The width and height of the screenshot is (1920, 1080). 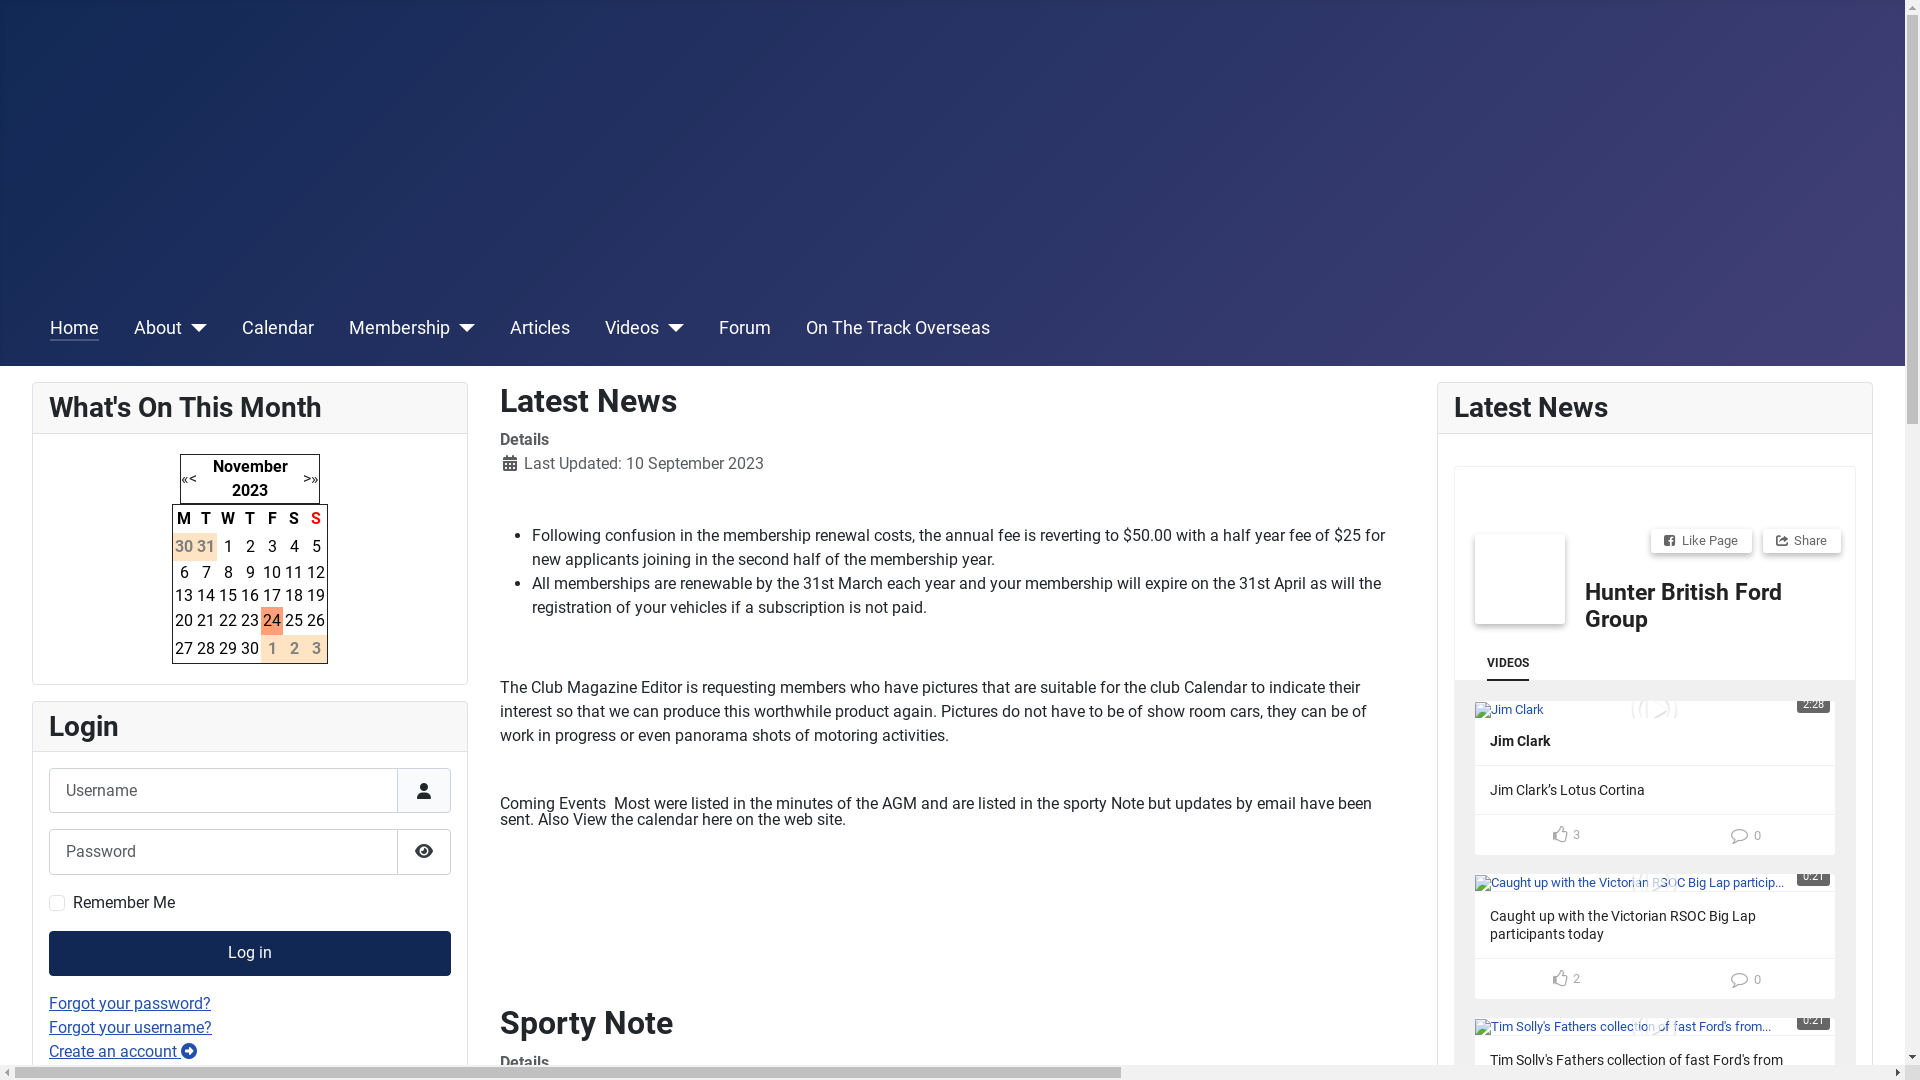 What do you see at coordinates (424, 790) in the screenshot?
I see `Username` at bounding box center [424, 790].